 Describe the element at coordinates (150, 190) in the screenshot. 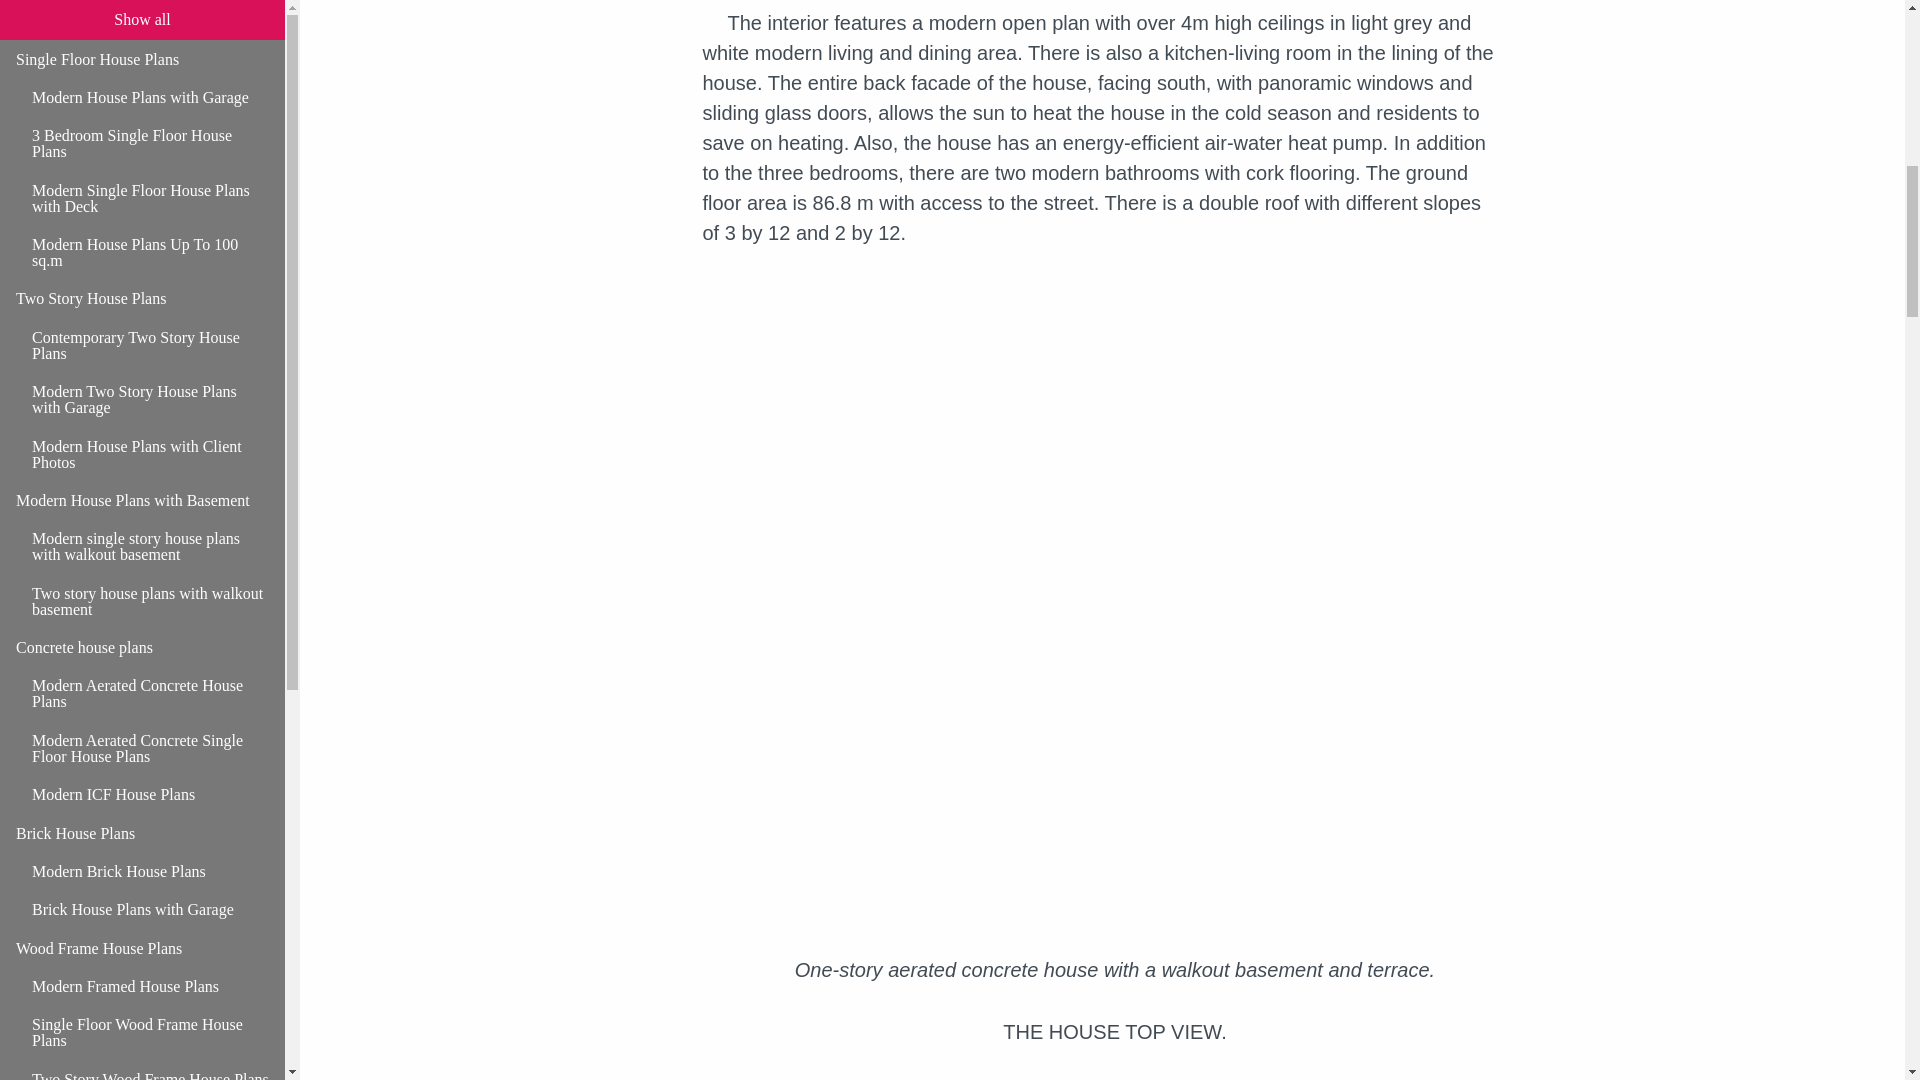

I see `Modern Bedroom Design` at that location.